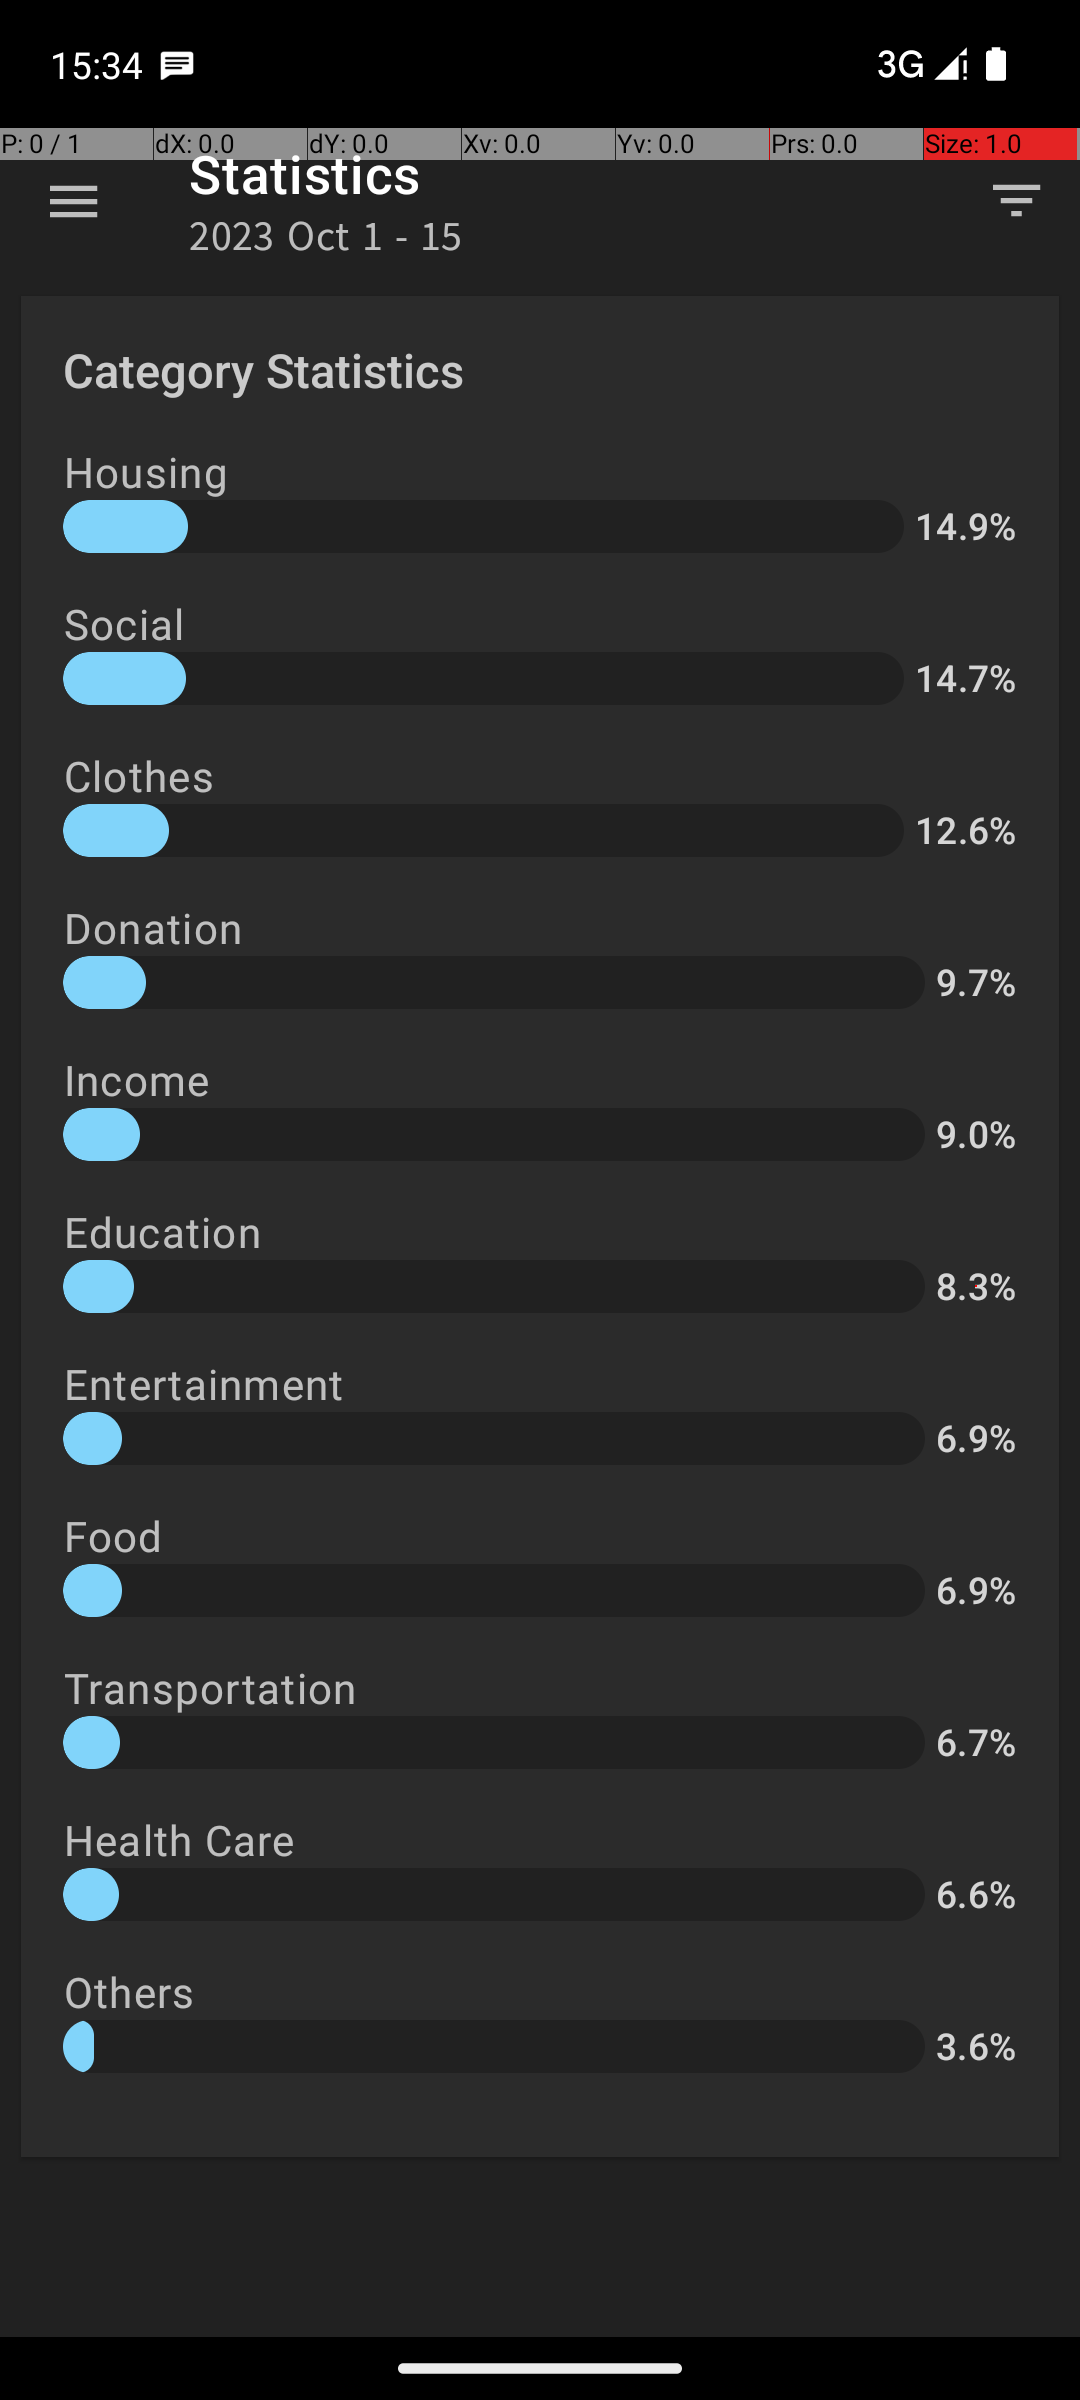  What do you see at coordinates (976, 1742) in the screenshot?
I see `6.7%` at bounding box center [976, 1742].